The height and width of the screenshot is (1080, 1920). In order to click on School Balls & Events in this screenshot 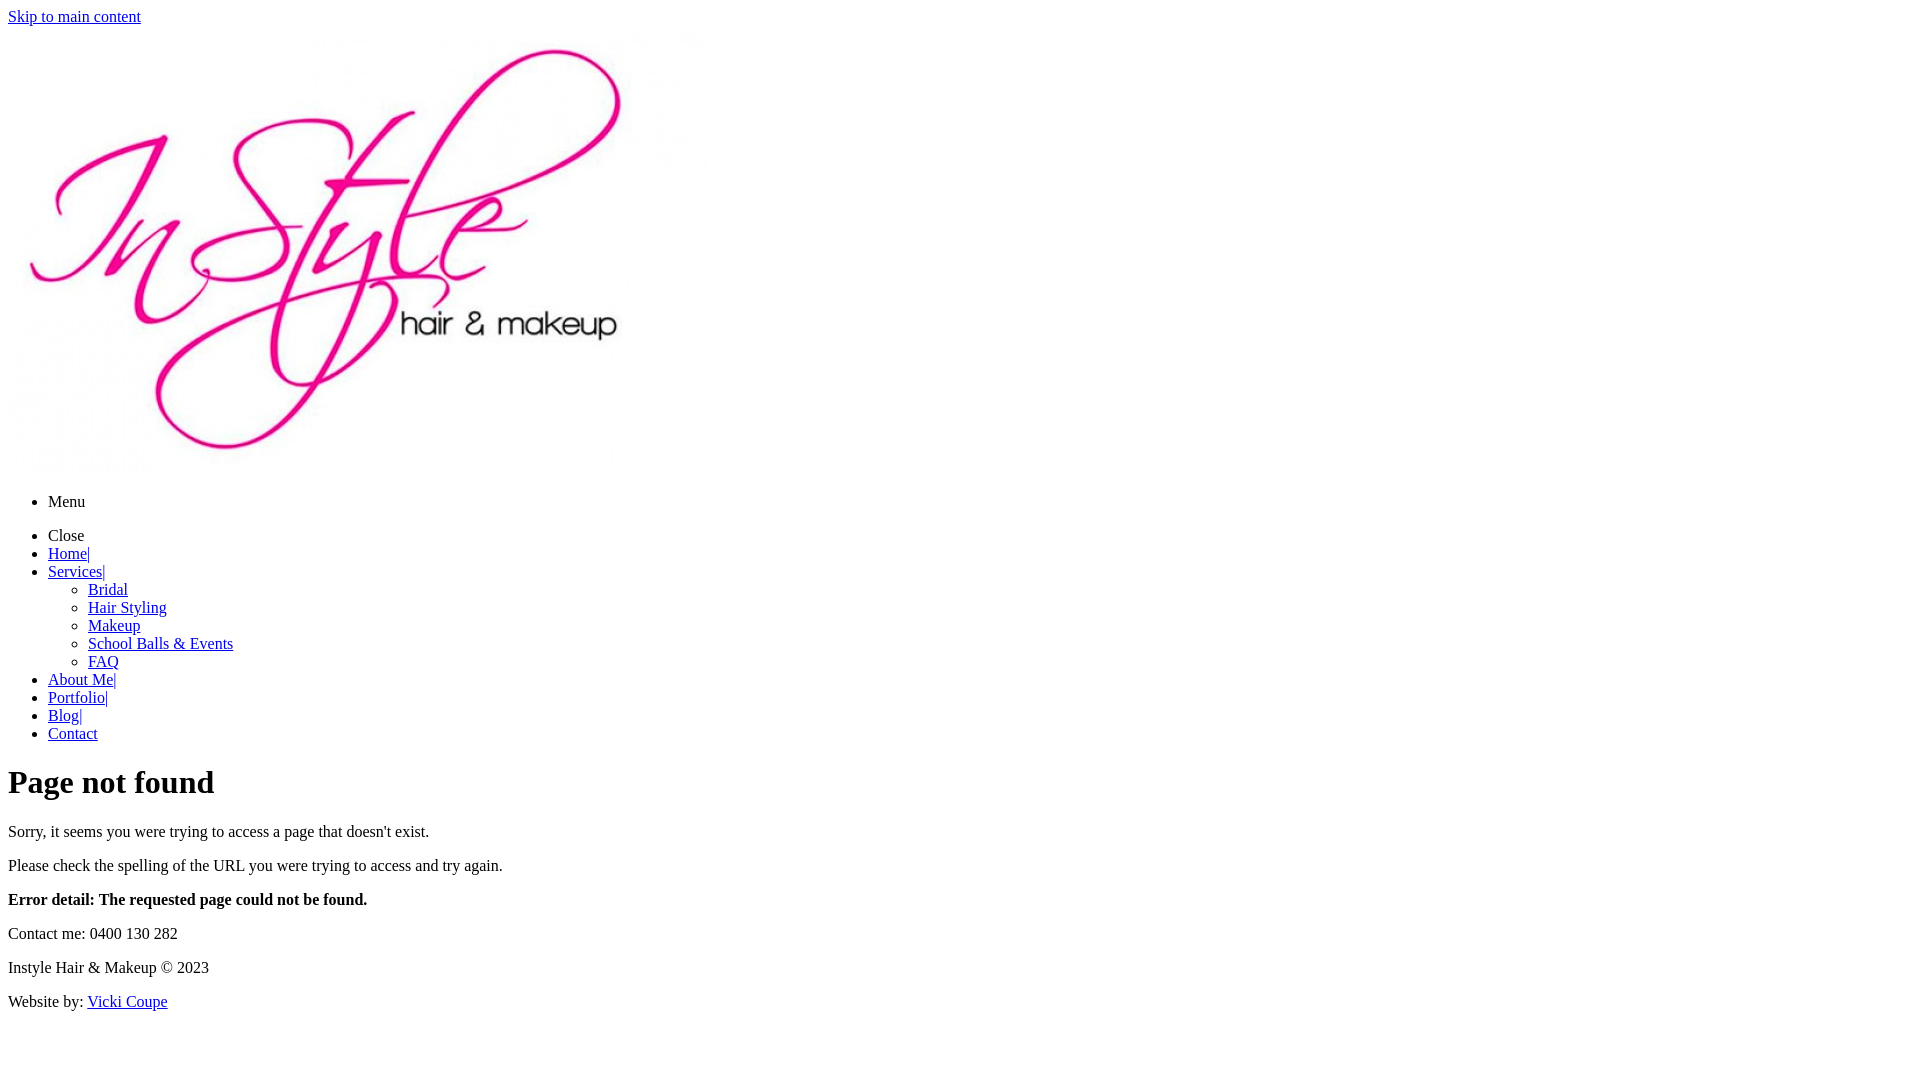, I will do `click(160, 643)`.